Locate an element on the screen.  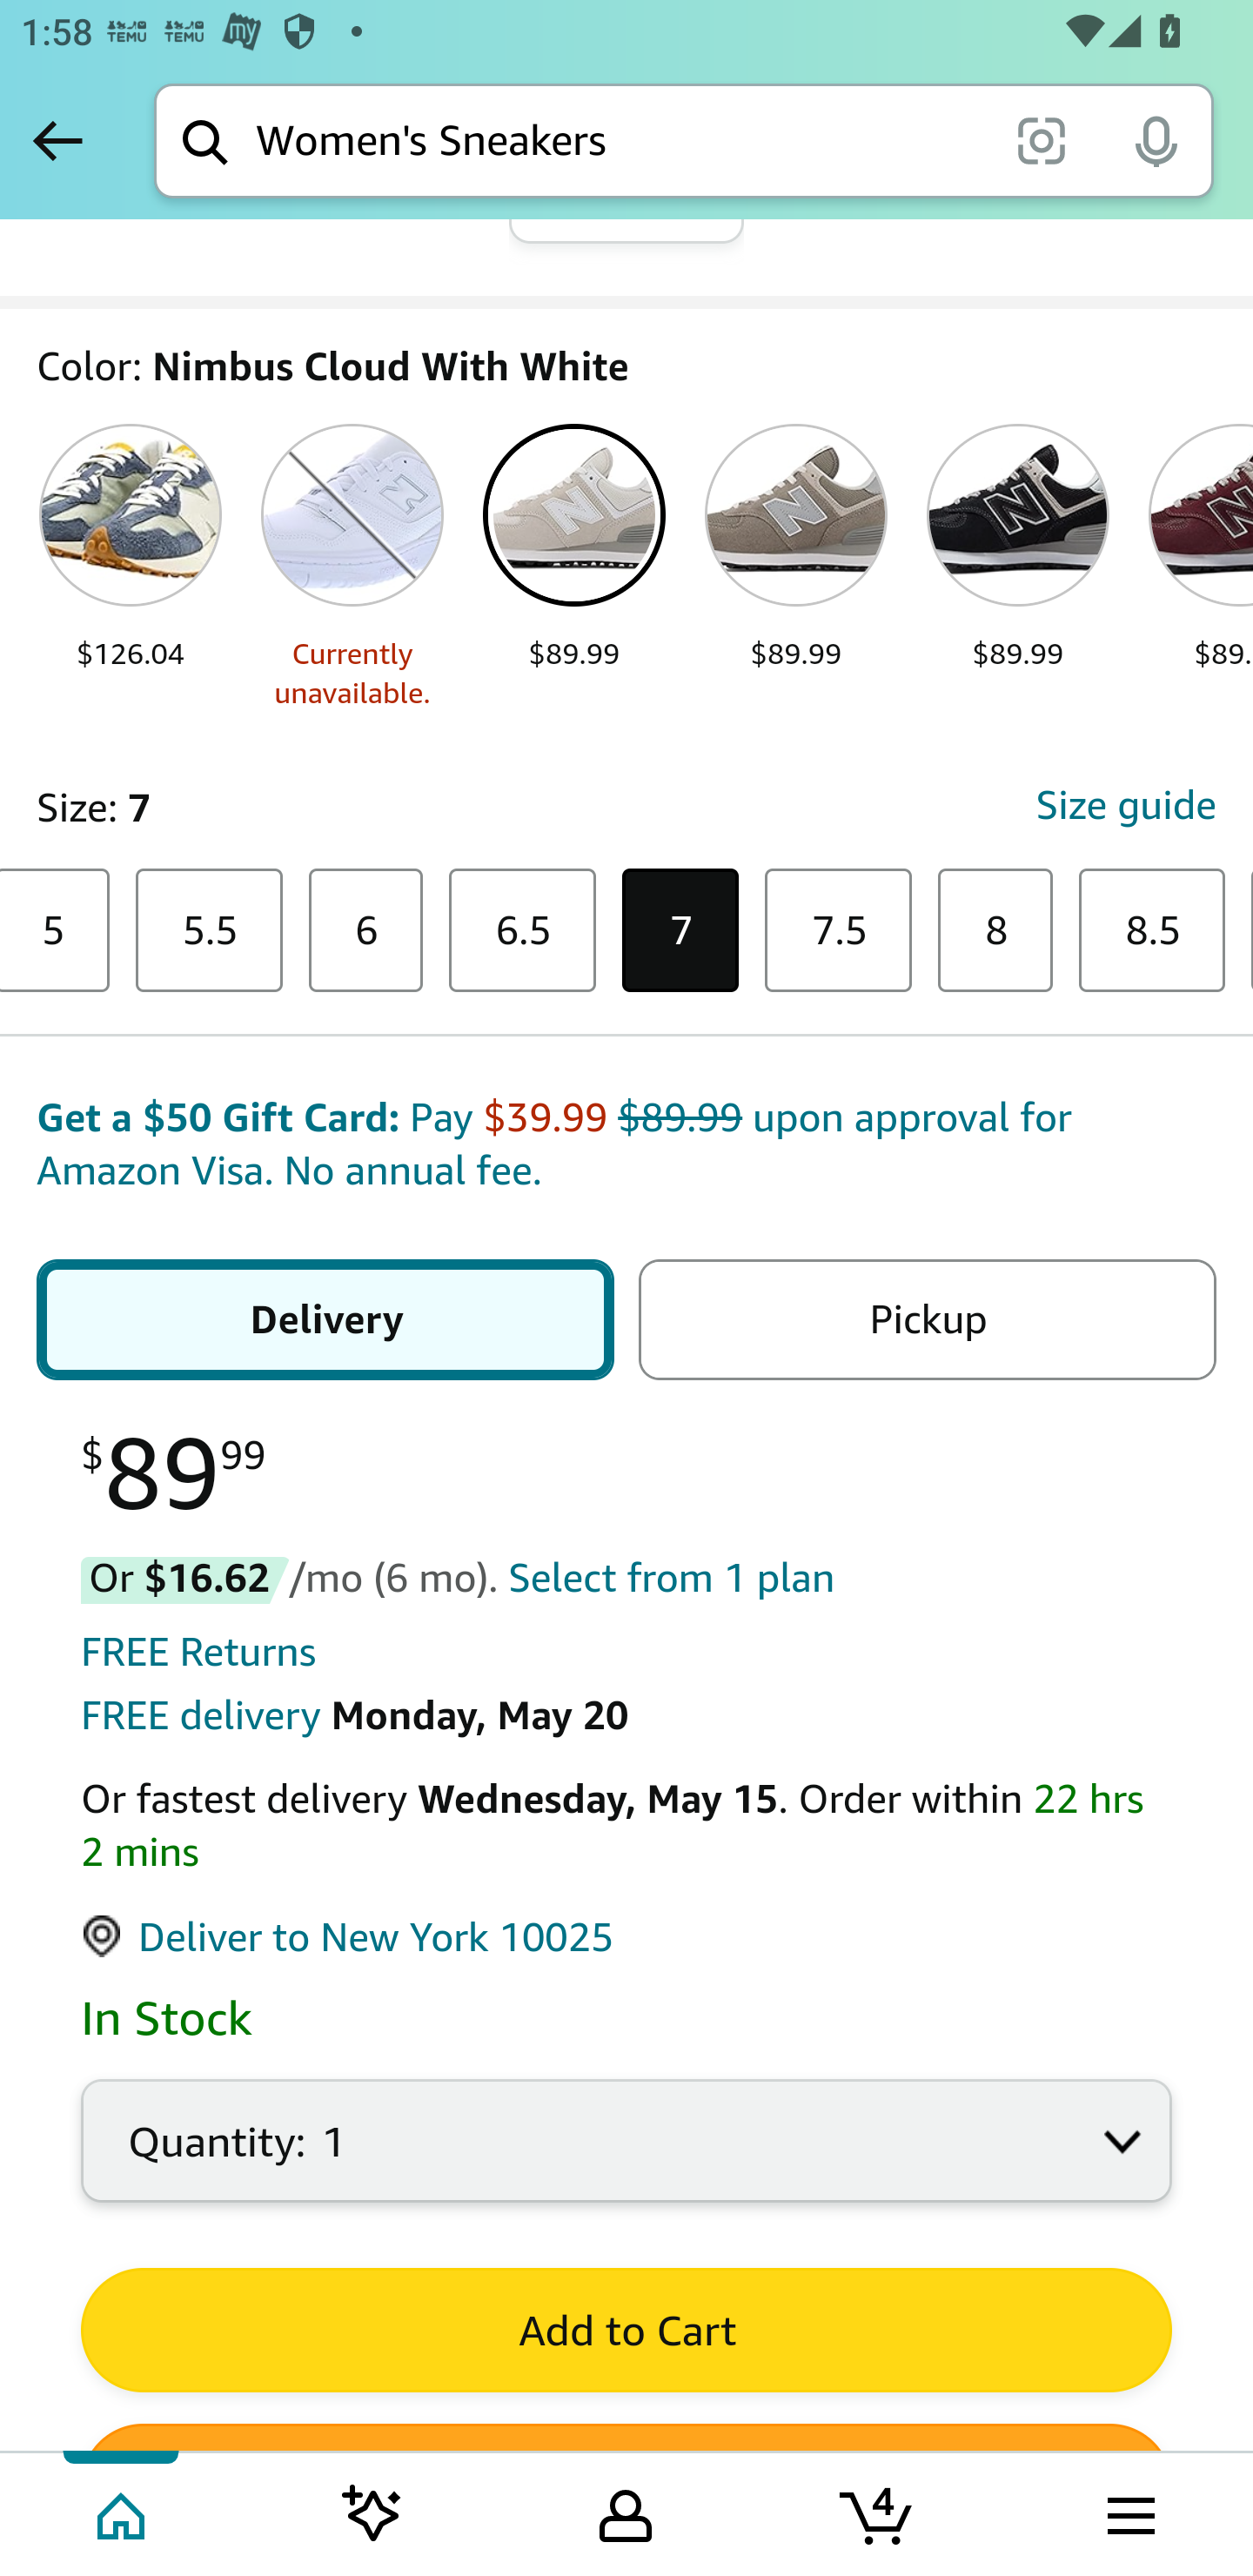
5 is located at coordinates (55, 932).